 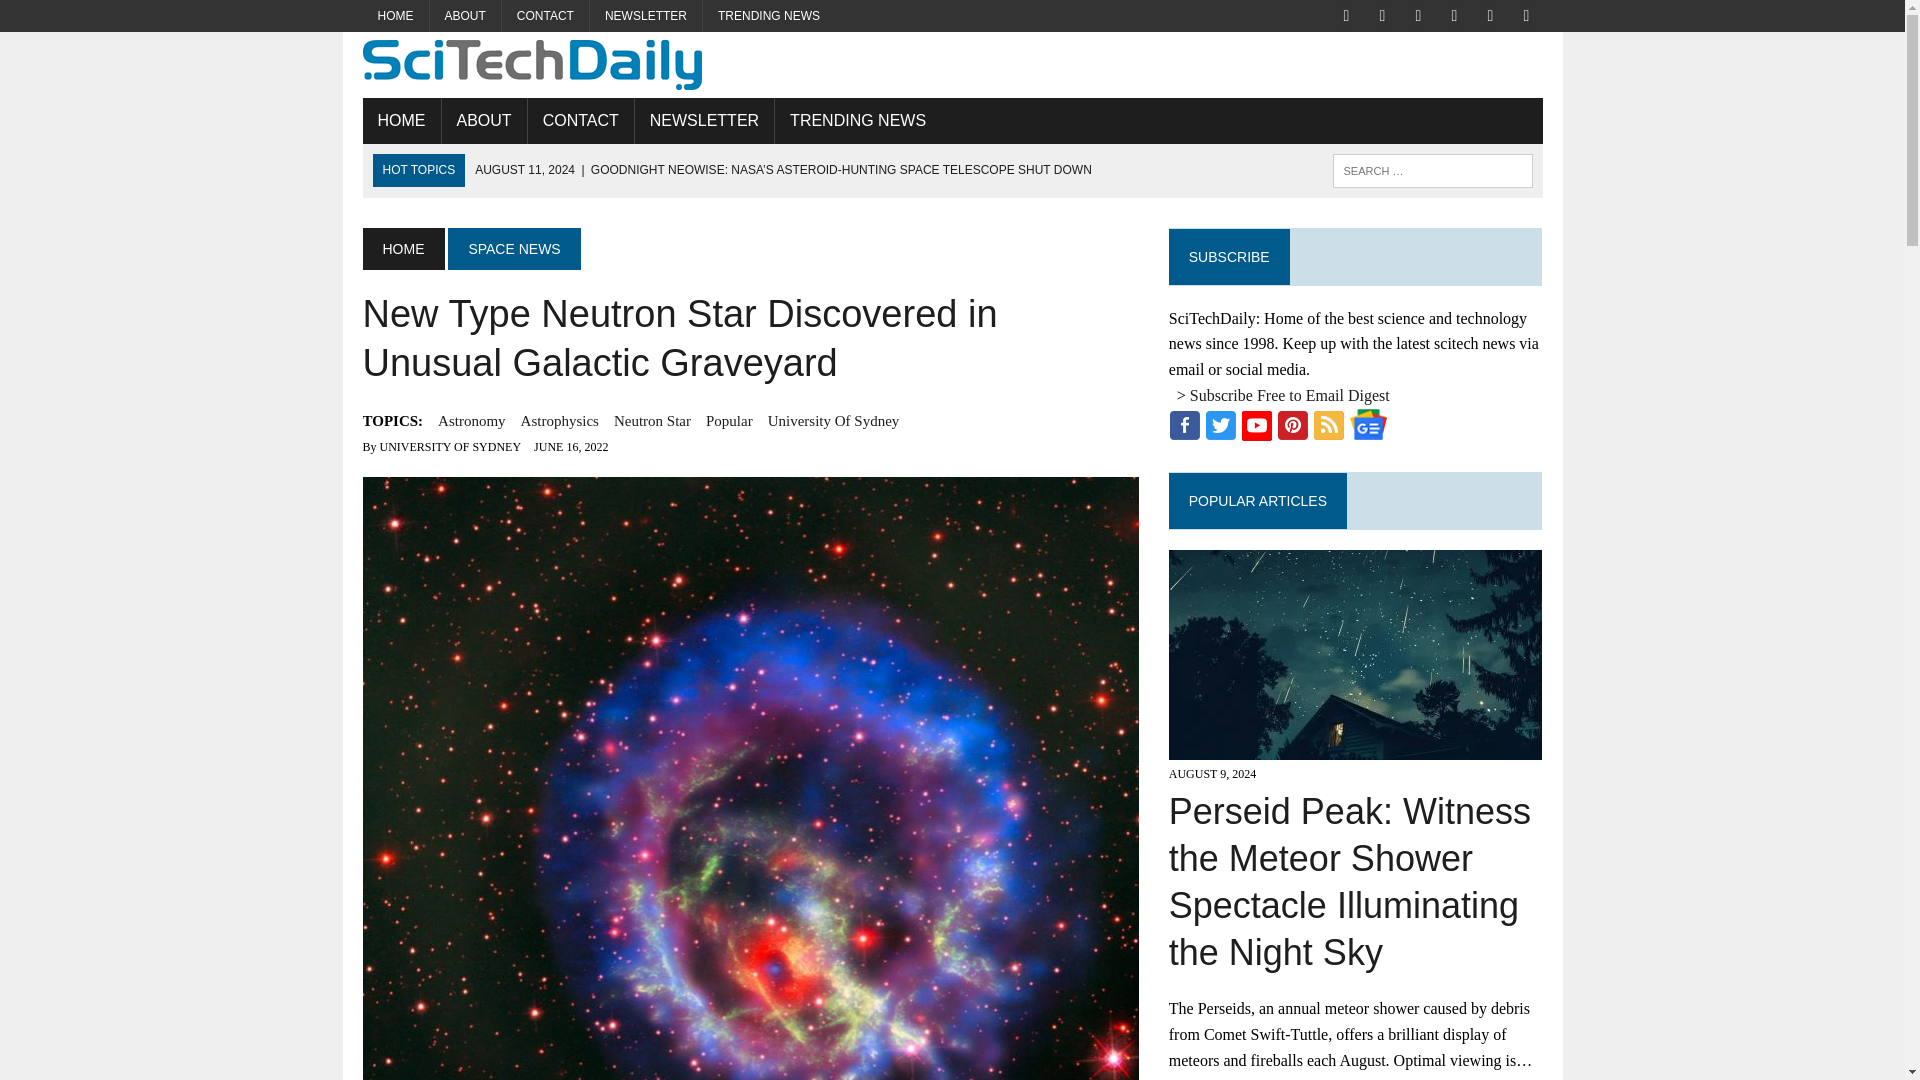 What do you see at coordinates (652, 421) in the screenshot?
I see `Neutron Star` at bounding box center [652, 421].